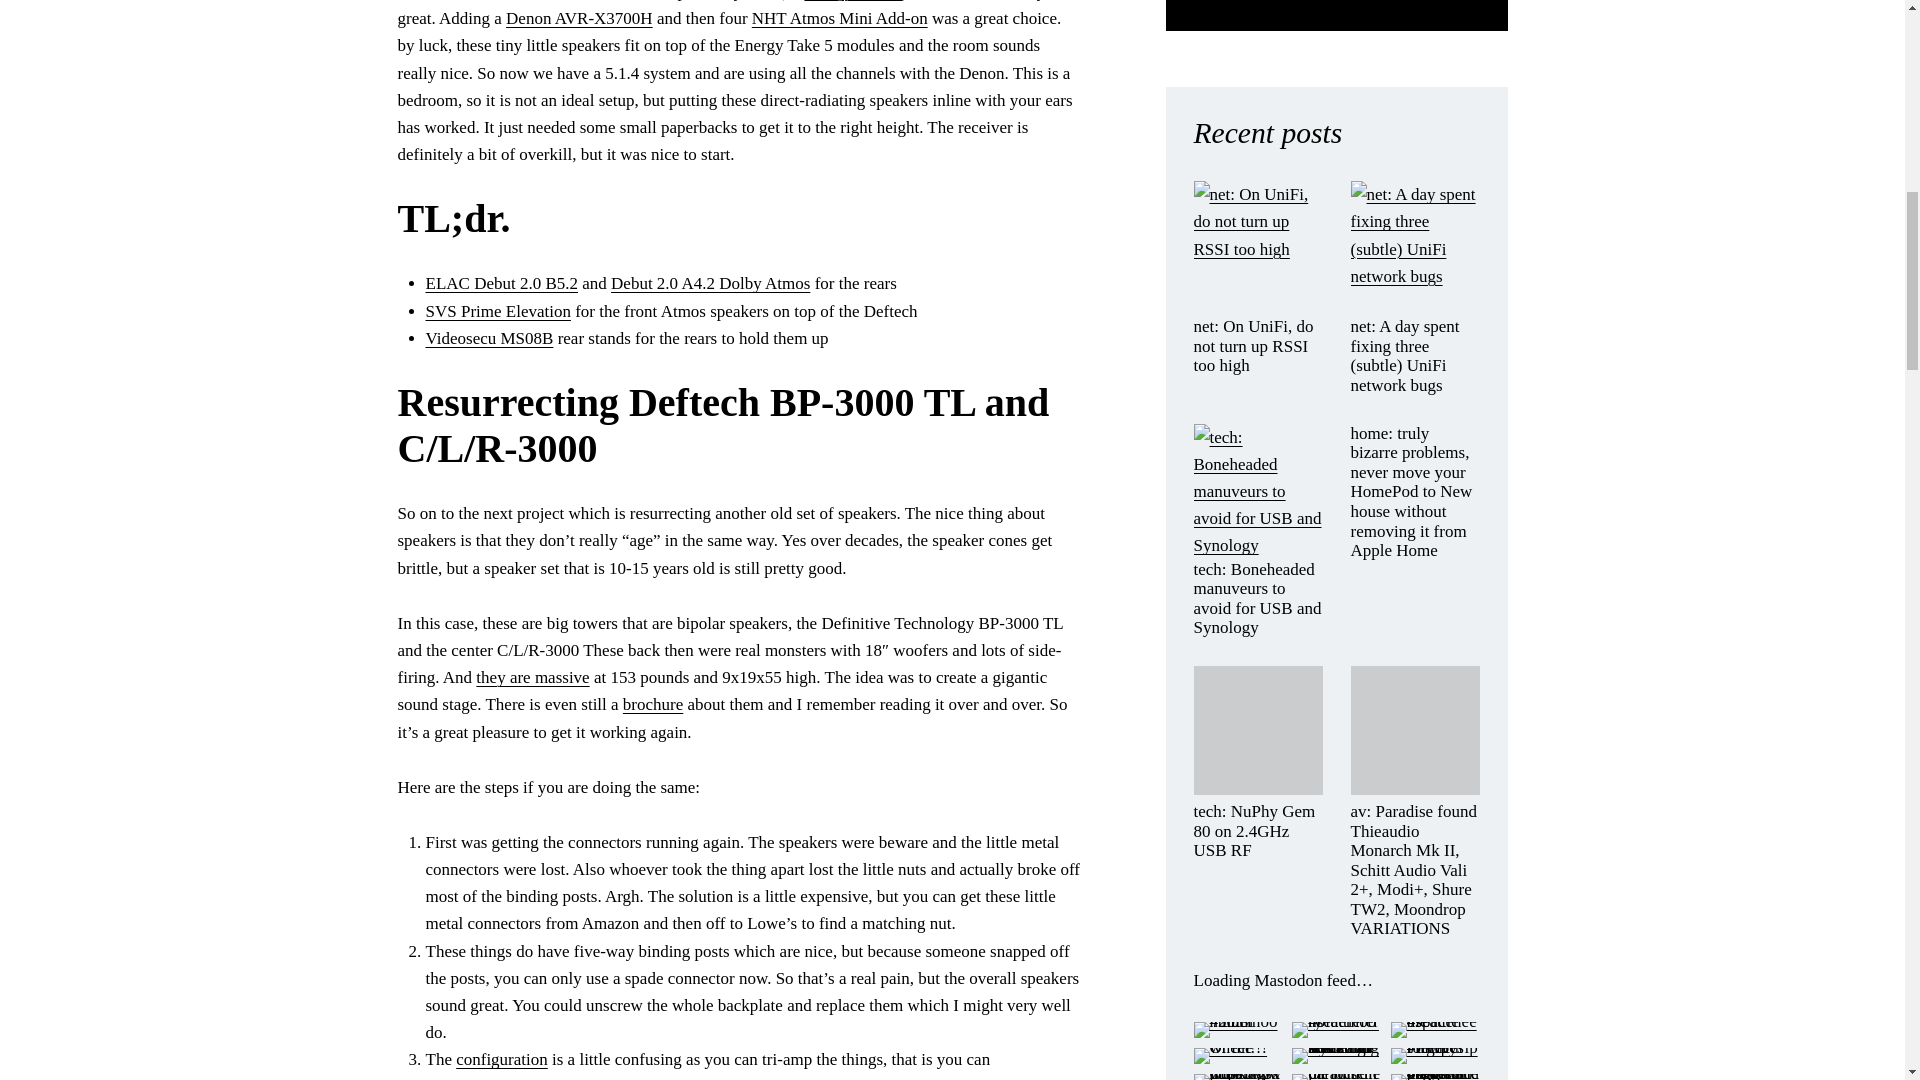 Image resolution: width=1920 pixels, height=1080 pixels. Describe the element at coordinates (710, 283) in the screenshot. I see `Debut 2.0 A4.2 Dolby Atmos` at that location.